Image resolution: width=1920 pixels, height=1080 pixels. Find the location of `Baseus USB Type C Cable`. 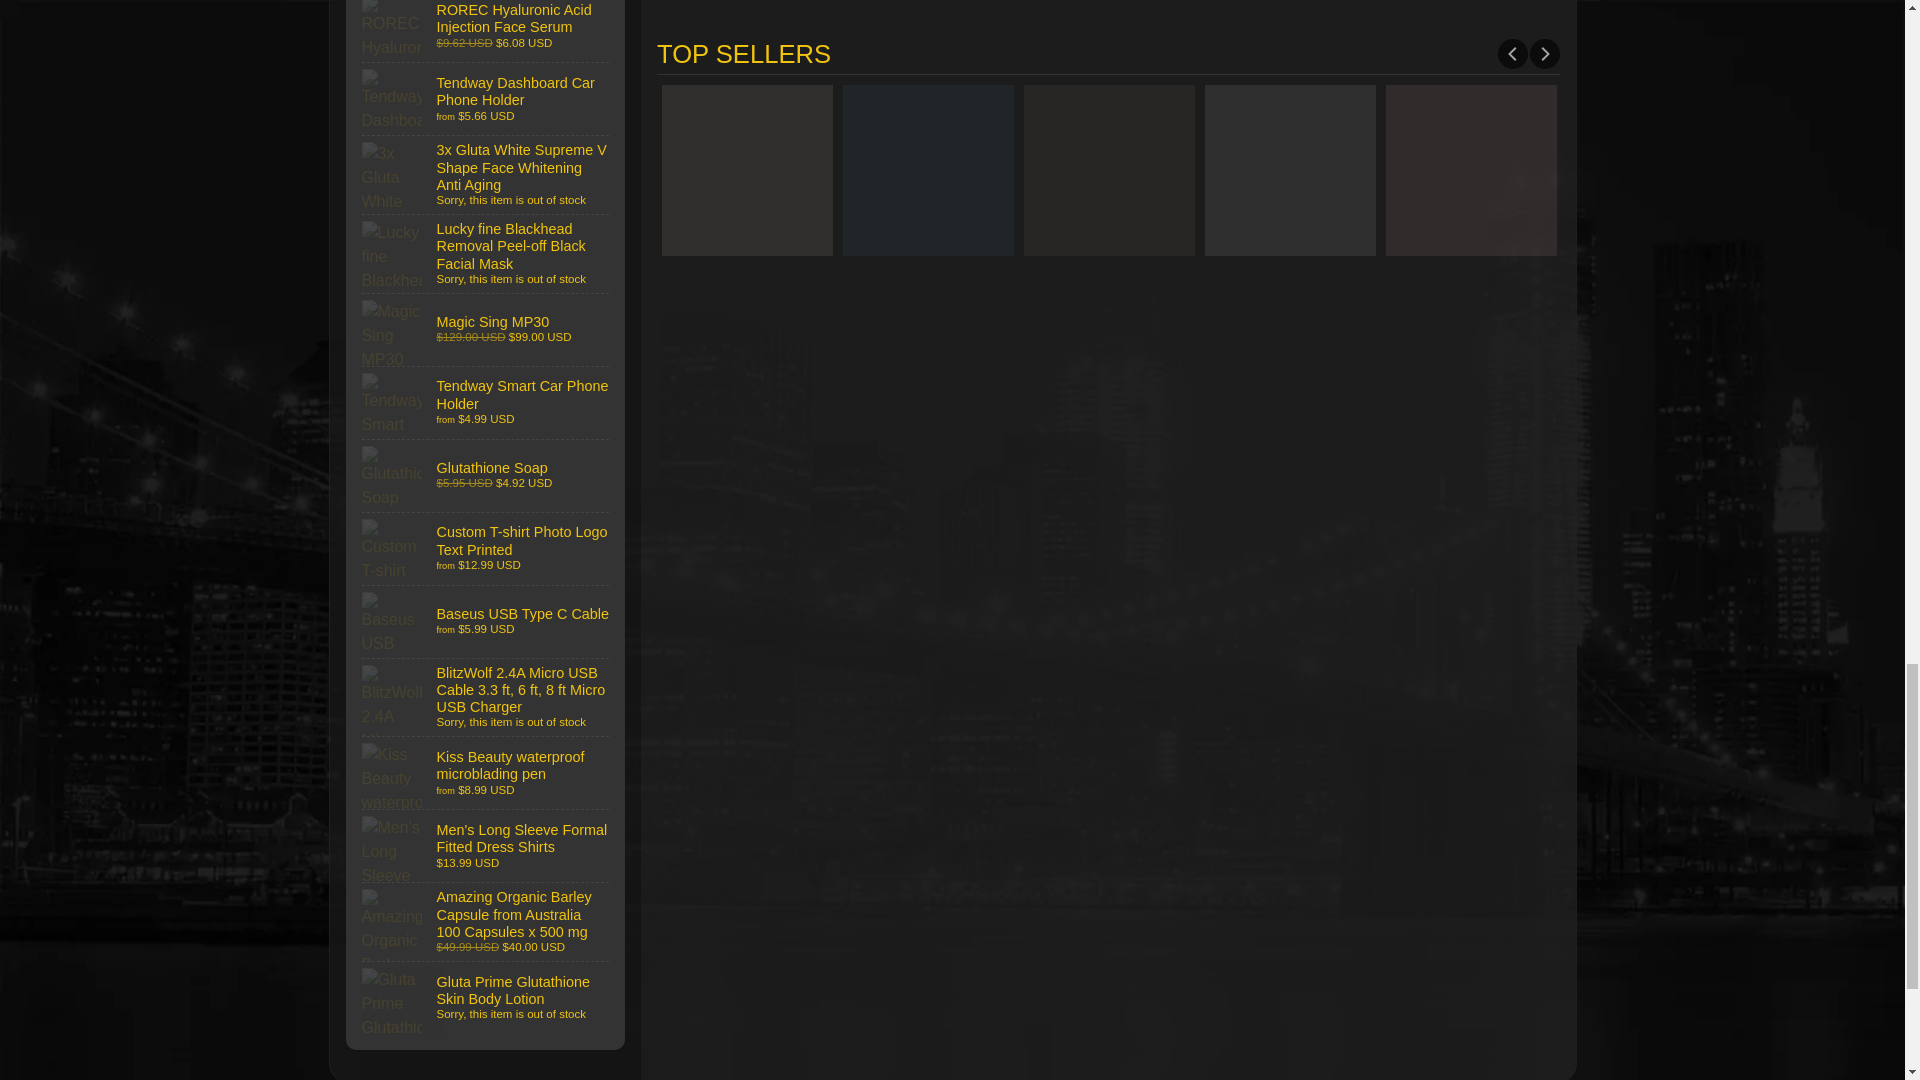

Baseus USB Type C Cable is located at coordinates (486, 622).